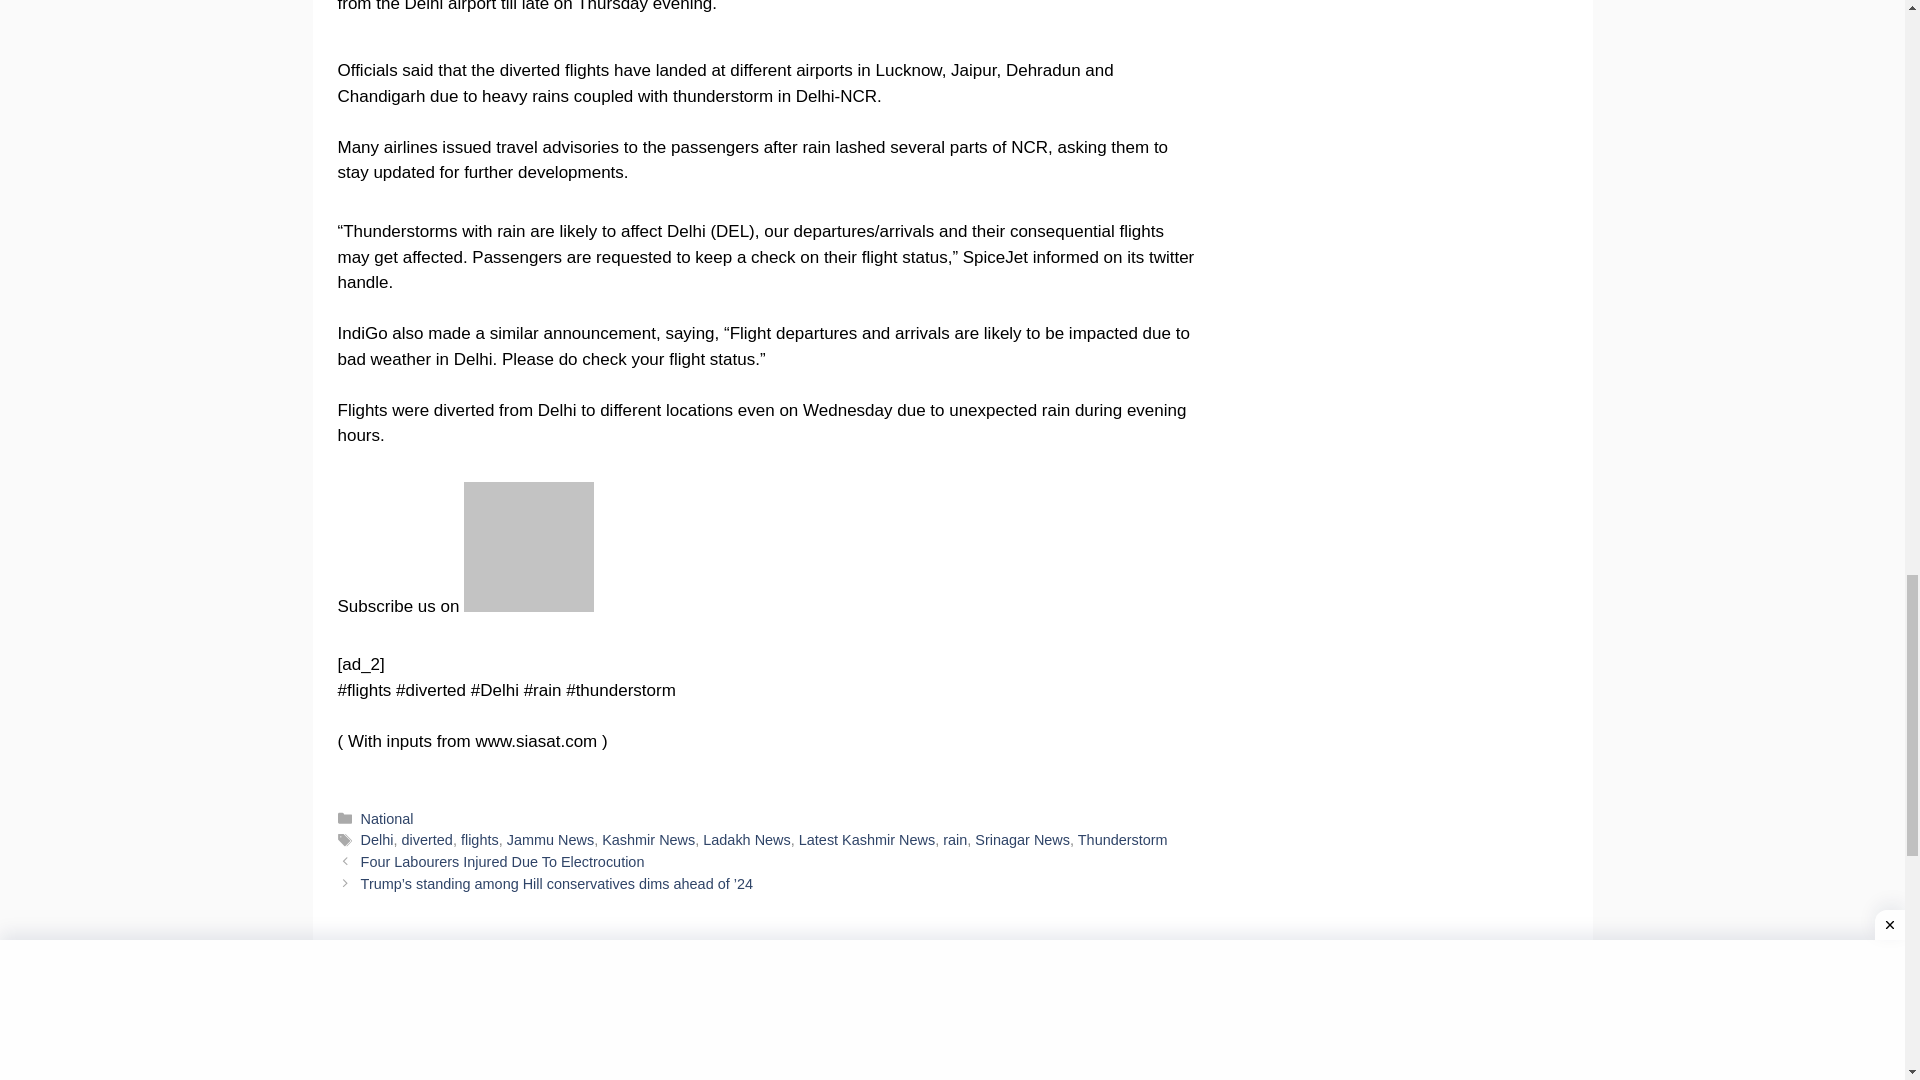  I want to click on rain, so click(954, 839).